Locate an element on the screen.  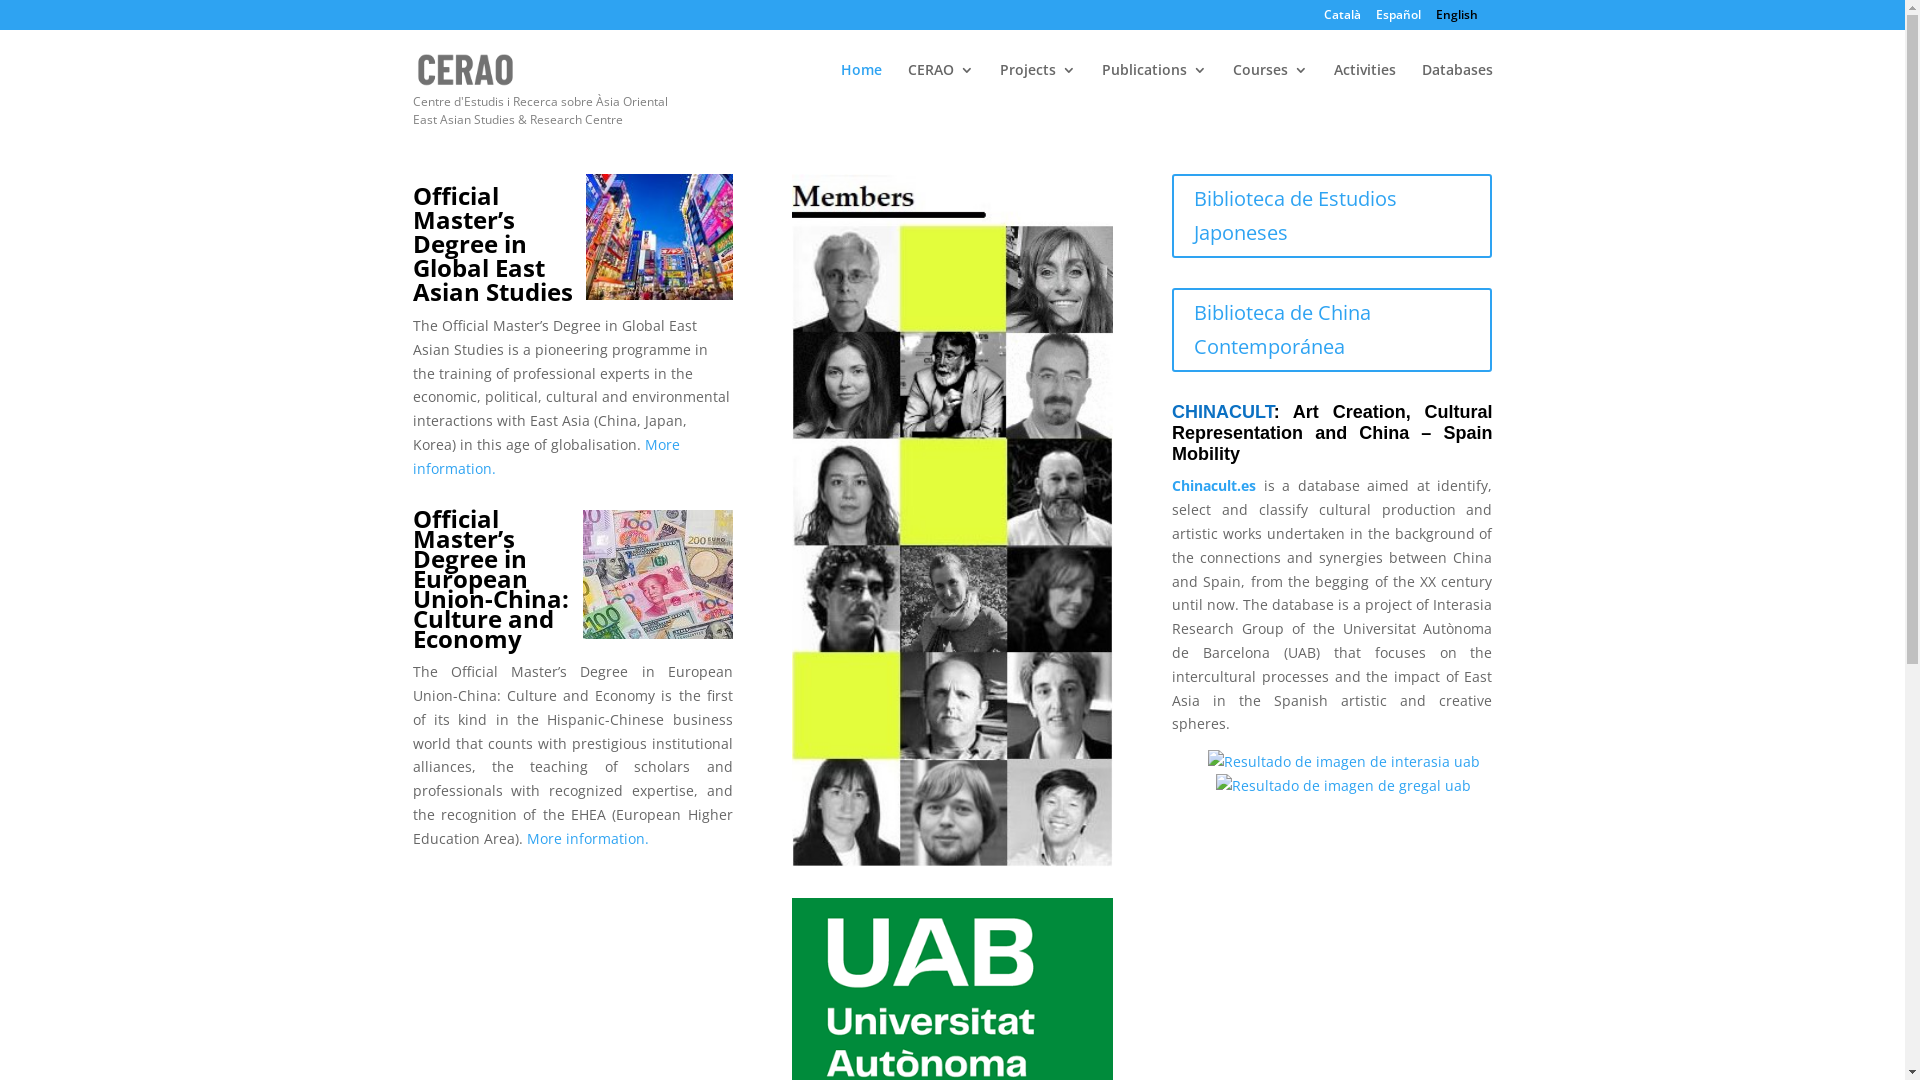
Activities is located at coordinates (1365, 86).